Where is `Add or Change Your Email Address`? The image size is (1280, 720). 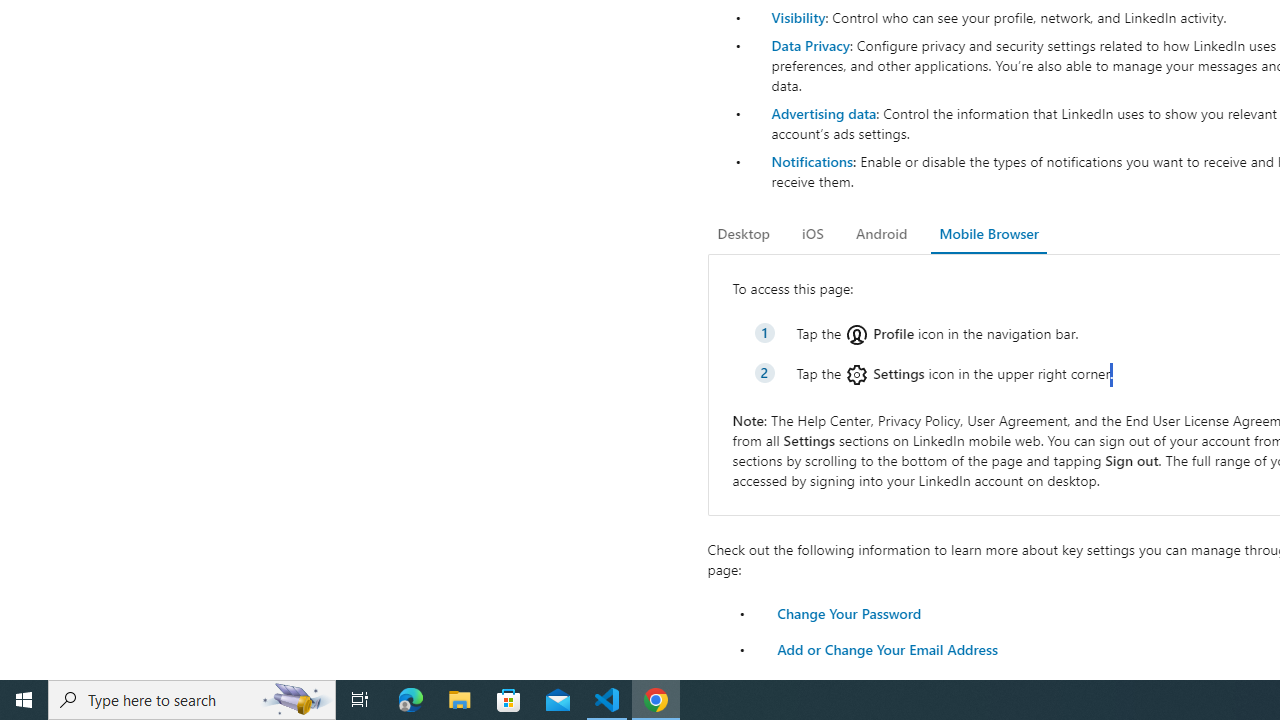
Add or Change Your Email Address is located at coordinates (887, 648).